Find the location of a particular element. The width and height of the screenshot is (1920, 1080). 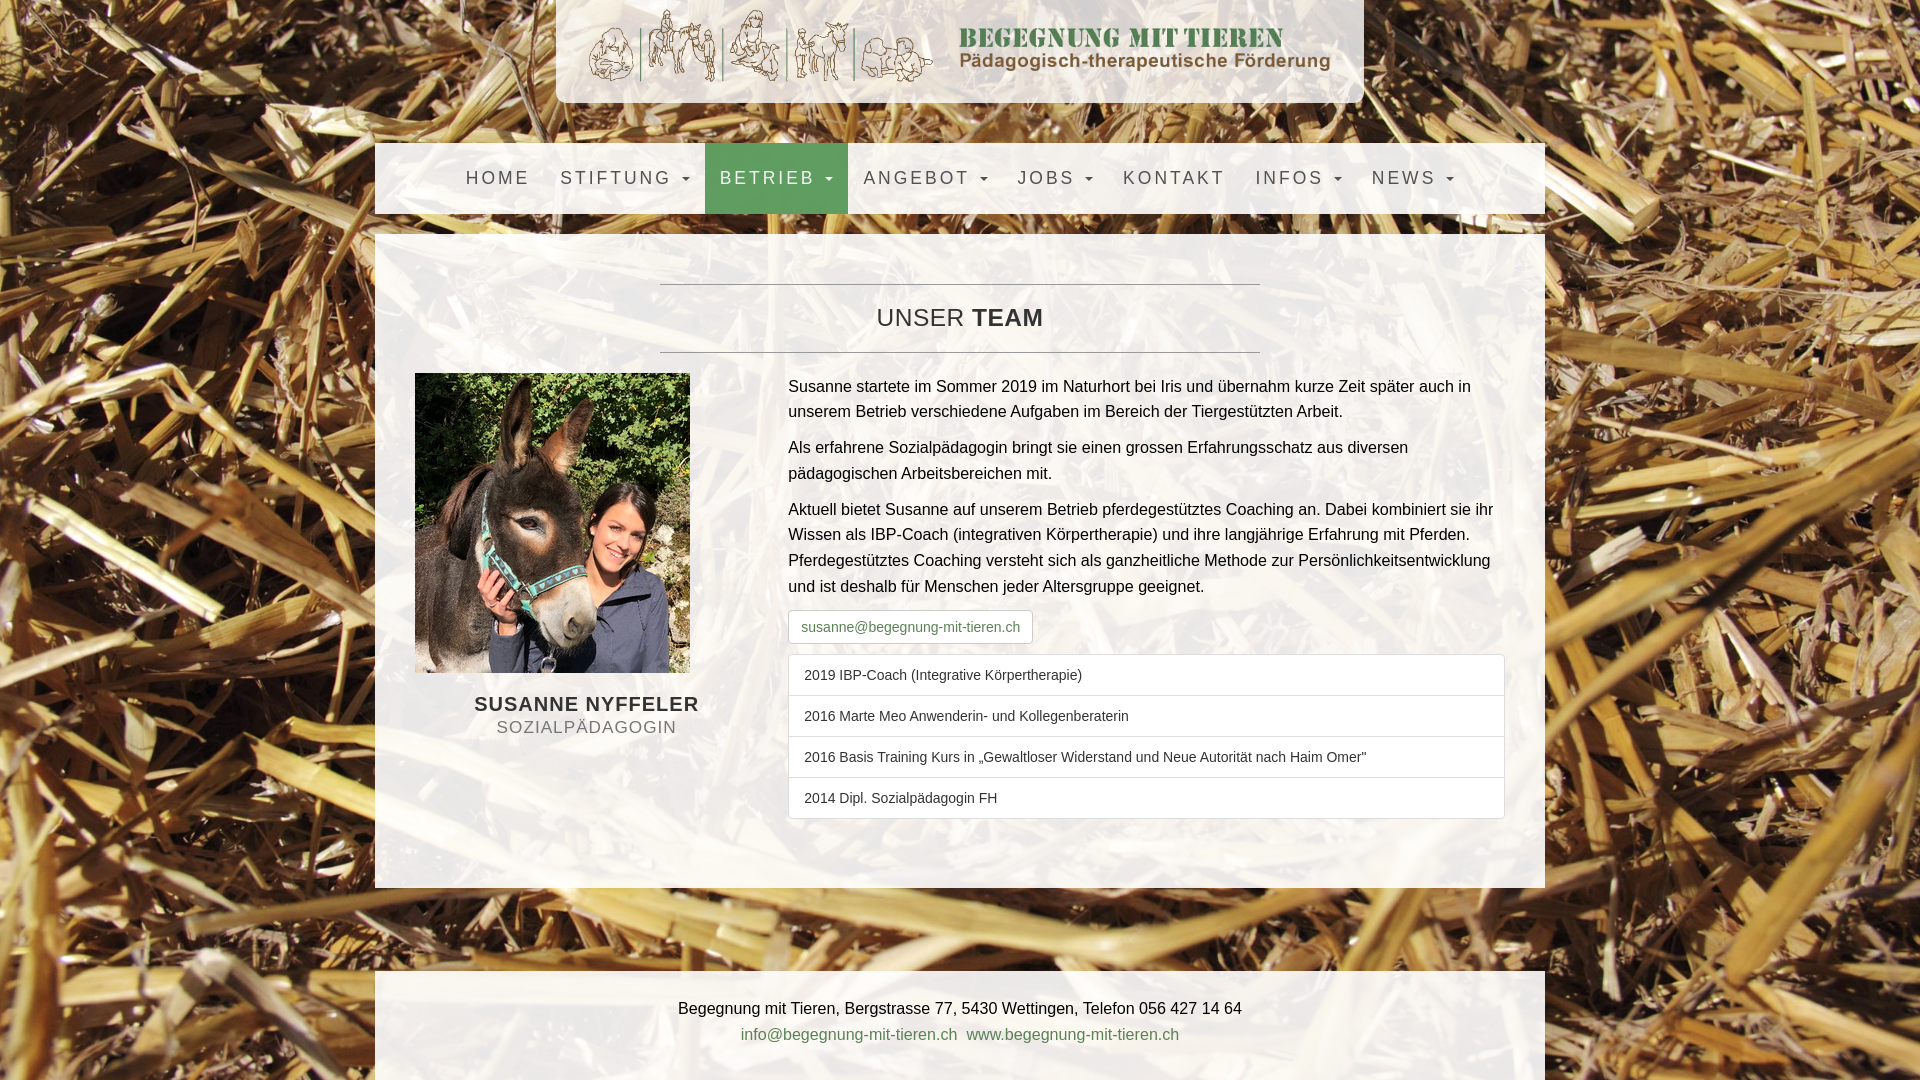

STIFTUNG is located at coordinates (624, 178).